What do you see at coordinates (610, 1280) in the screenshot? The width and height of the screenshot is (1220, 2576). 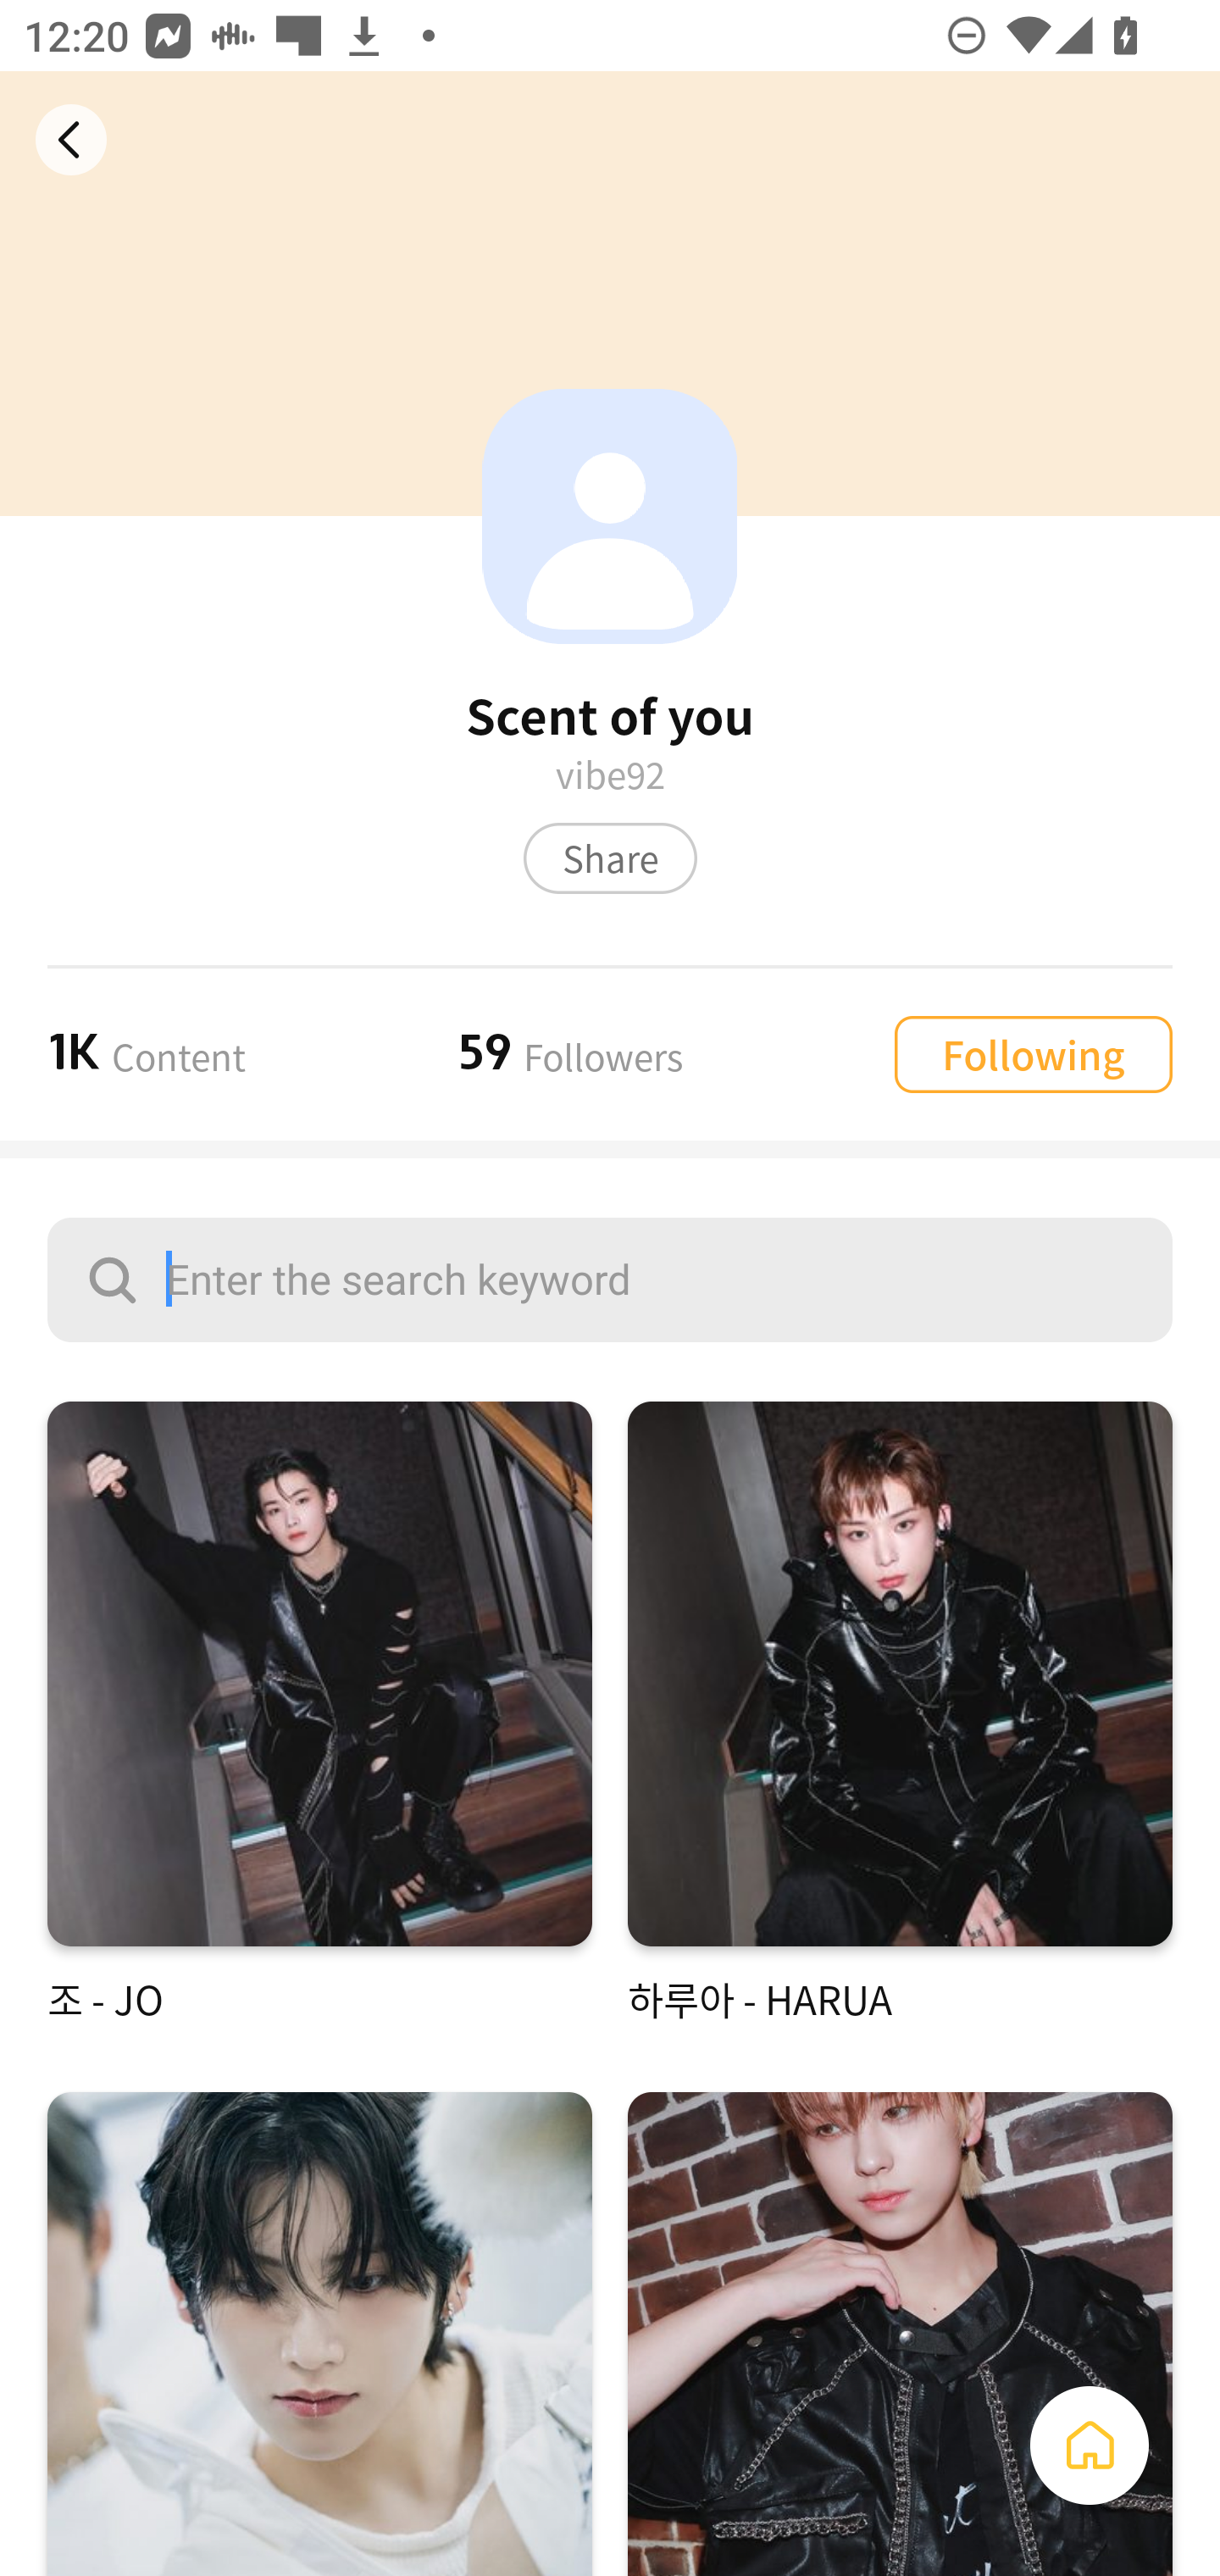 I see `Enter the search keyword` at bounding box center [610, 1280].